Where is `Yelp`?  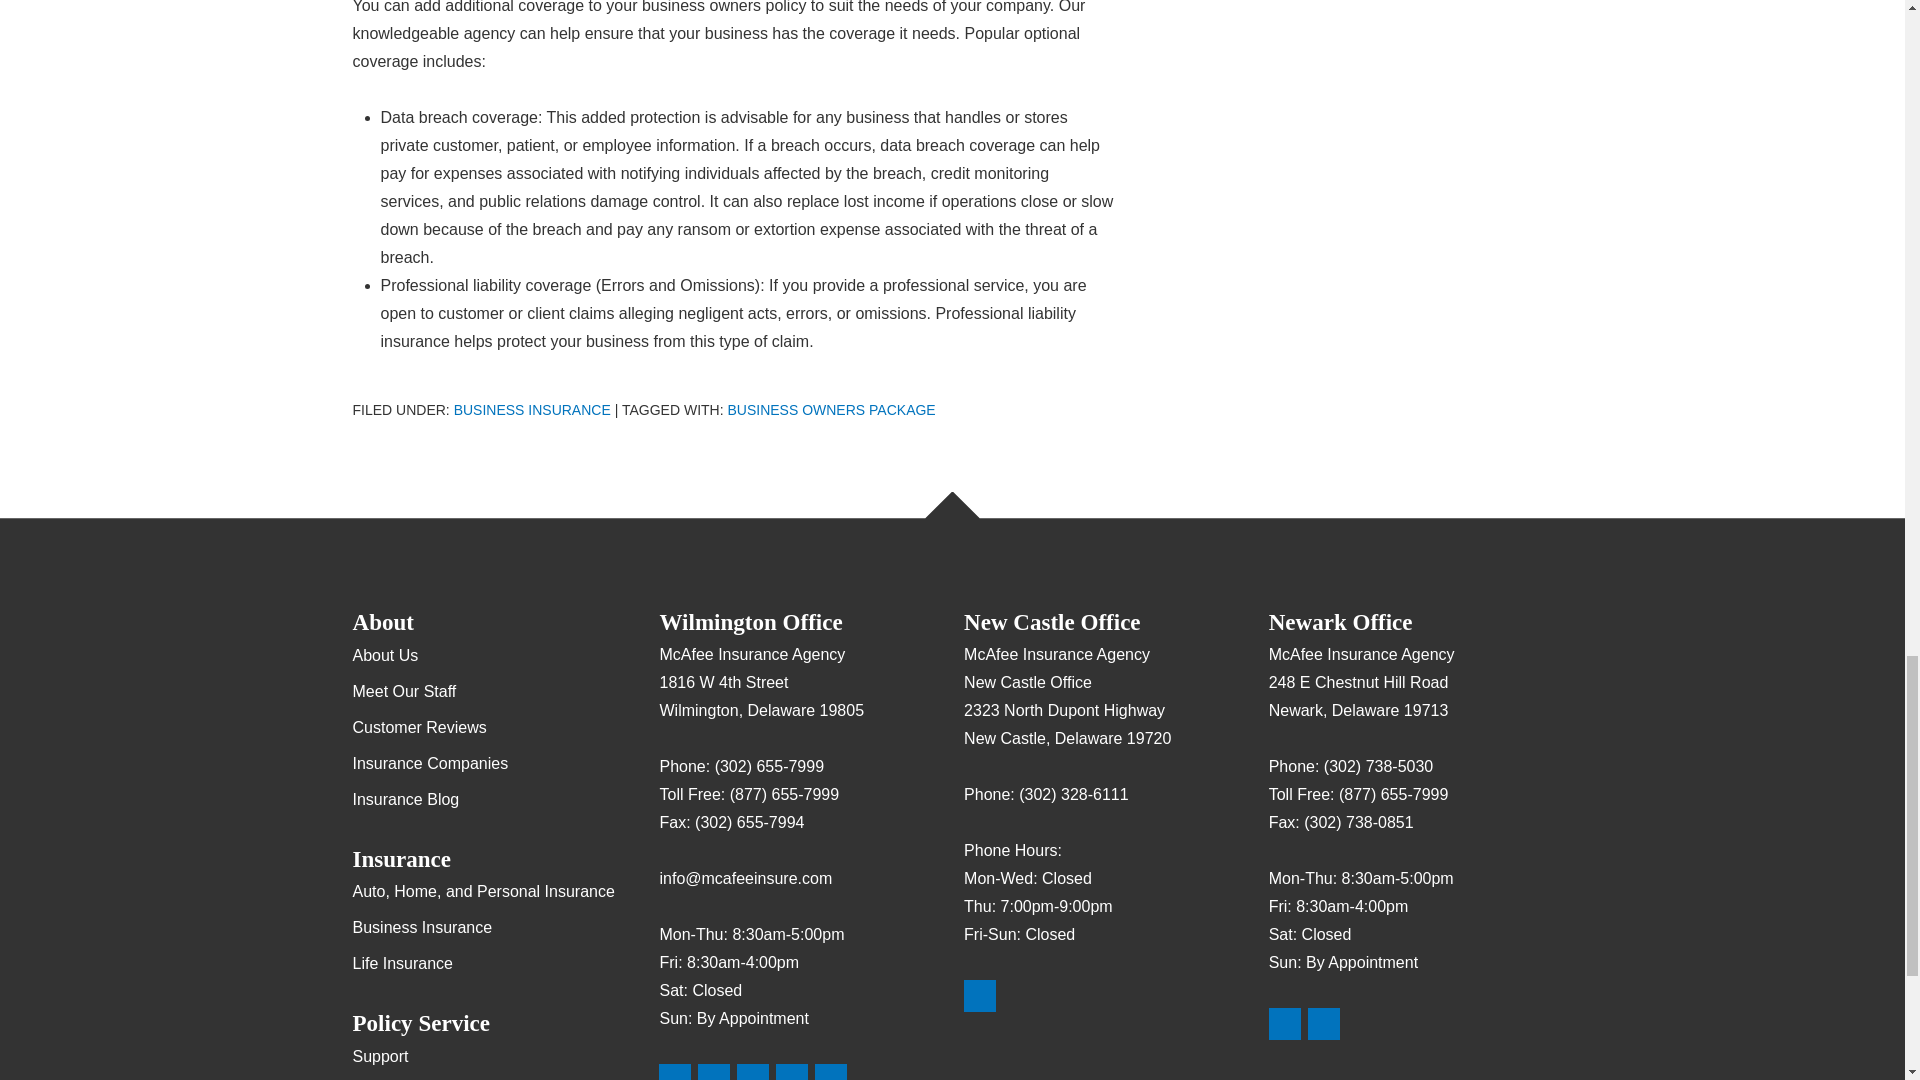
Yelp is located at coordinates (1324, 1024).